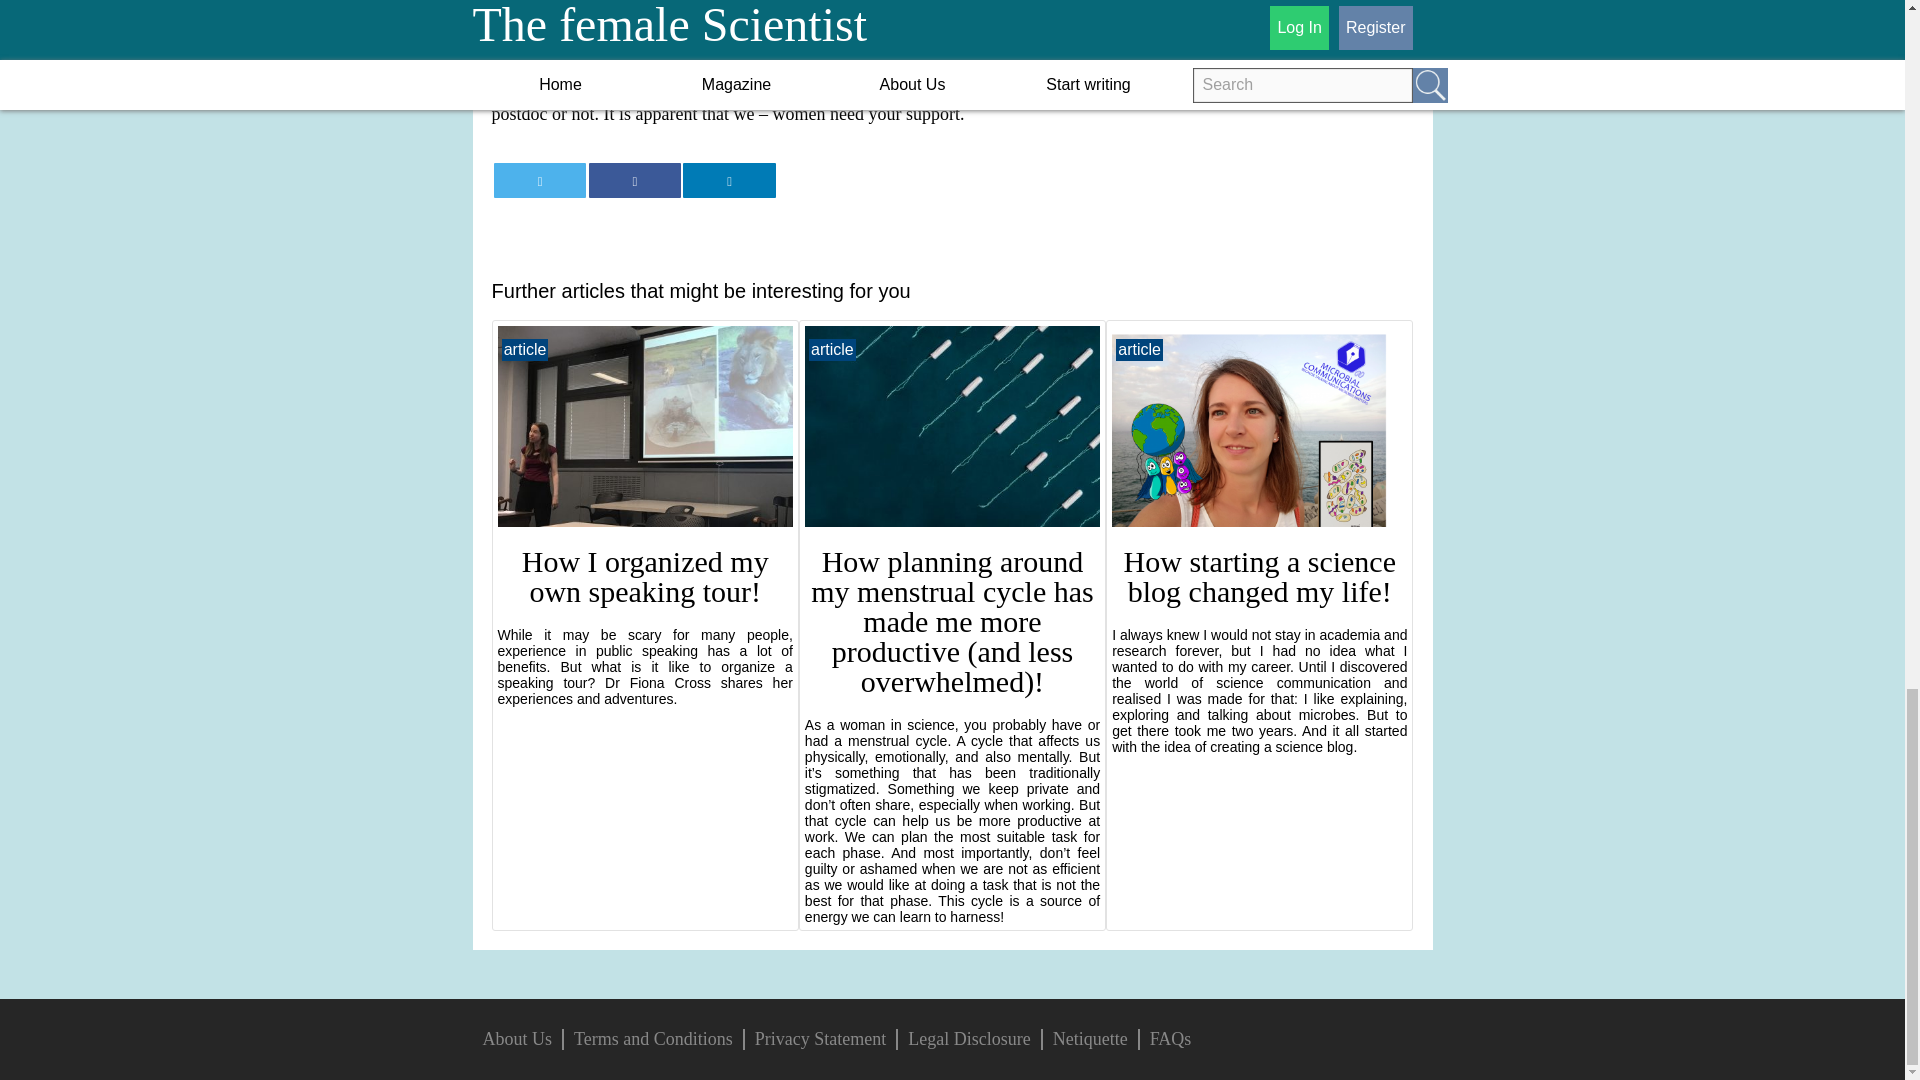  What do you see at coordinates (635, 180) in the screenshot?
I see `Share on Facebook` at bounding box center [635, 180].